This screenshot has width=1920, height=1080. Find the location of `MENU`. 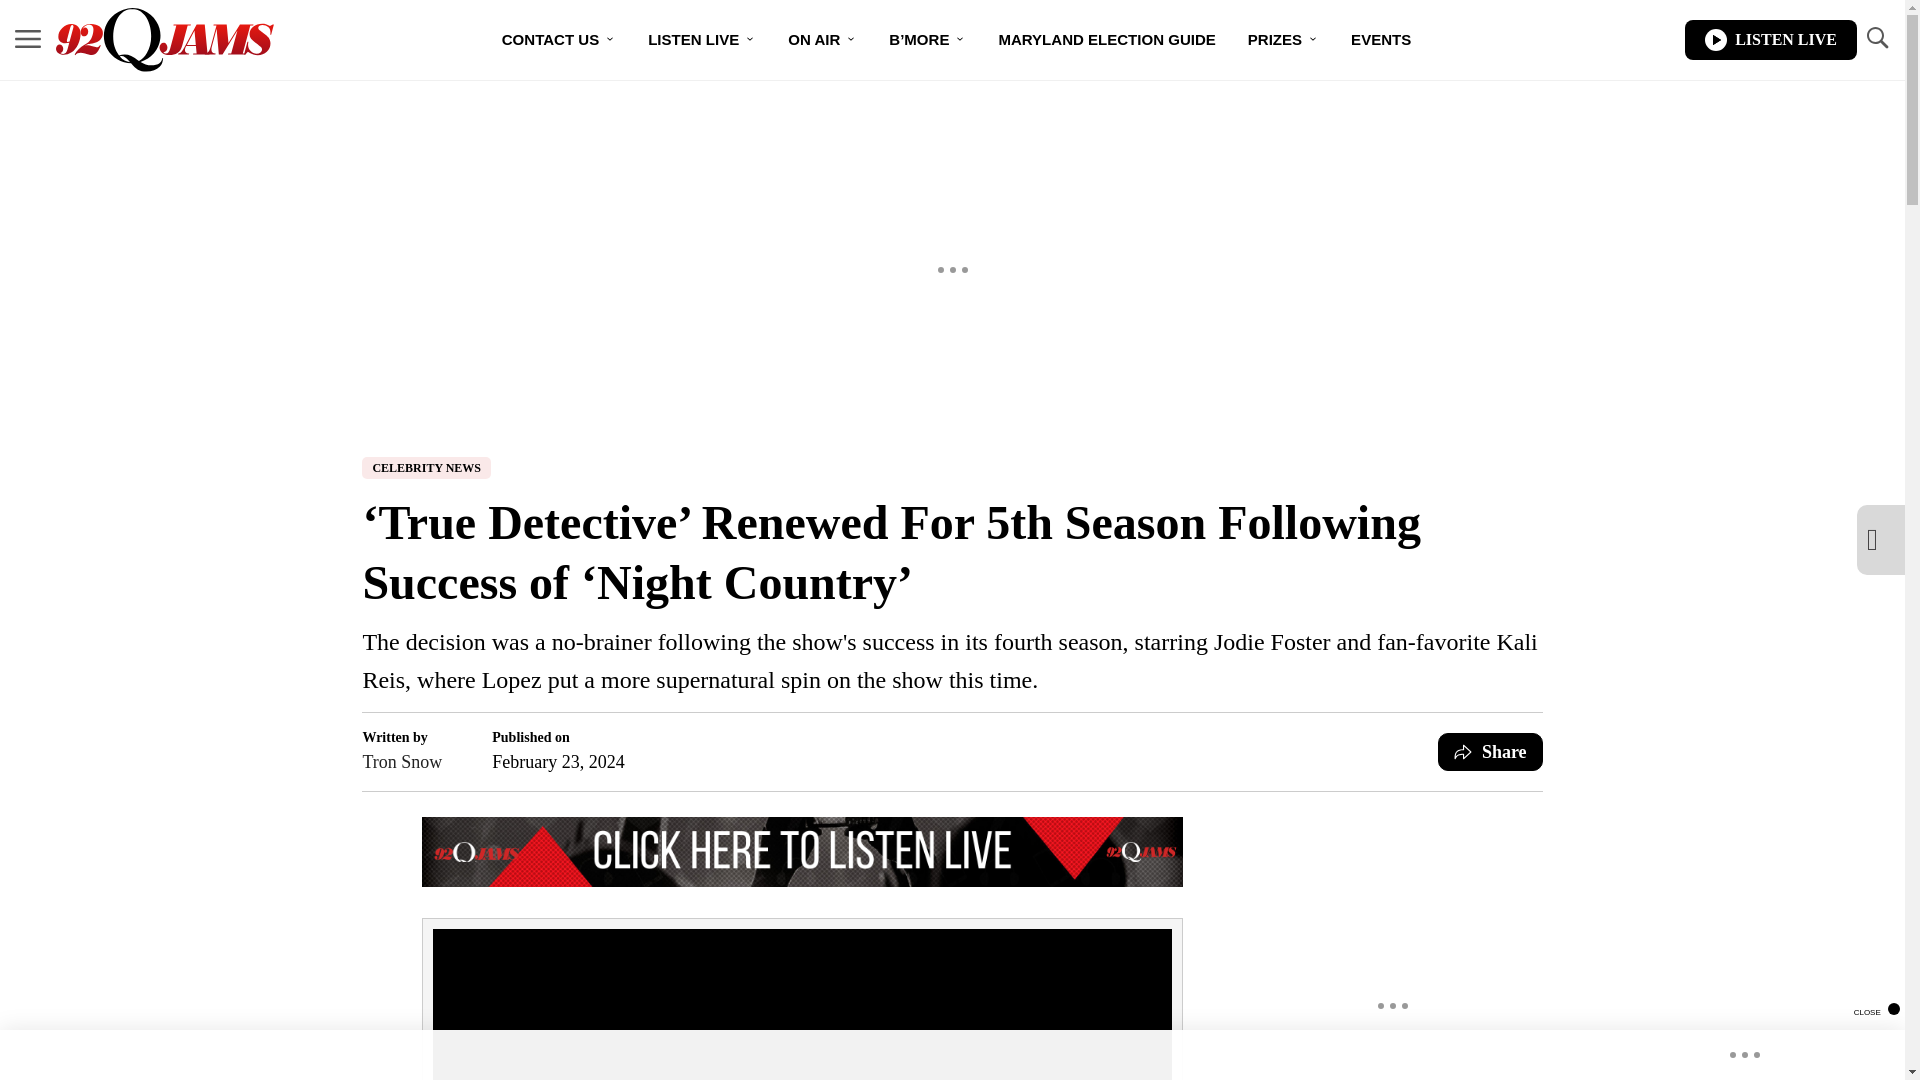

MENU is located at coordinates (28, 40).